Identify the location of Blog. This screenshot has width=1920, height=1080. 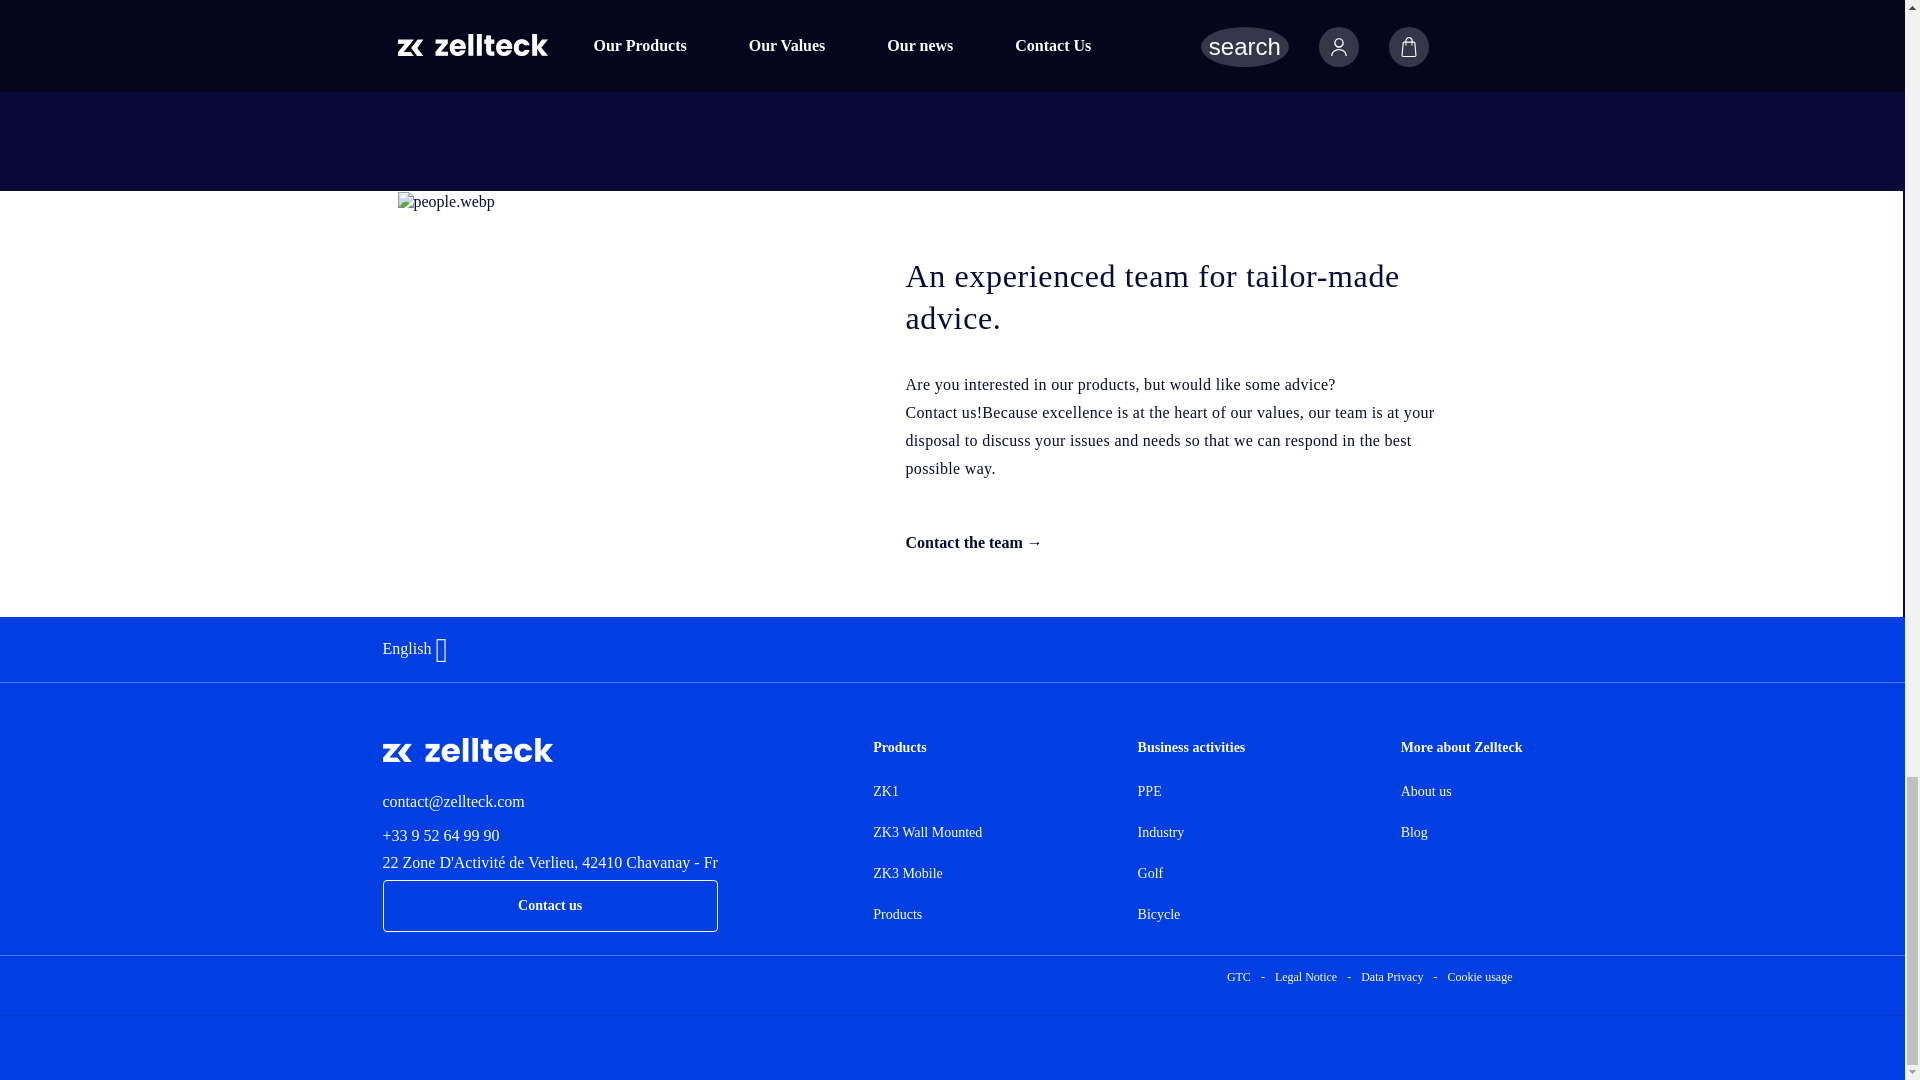
(1462, 832).